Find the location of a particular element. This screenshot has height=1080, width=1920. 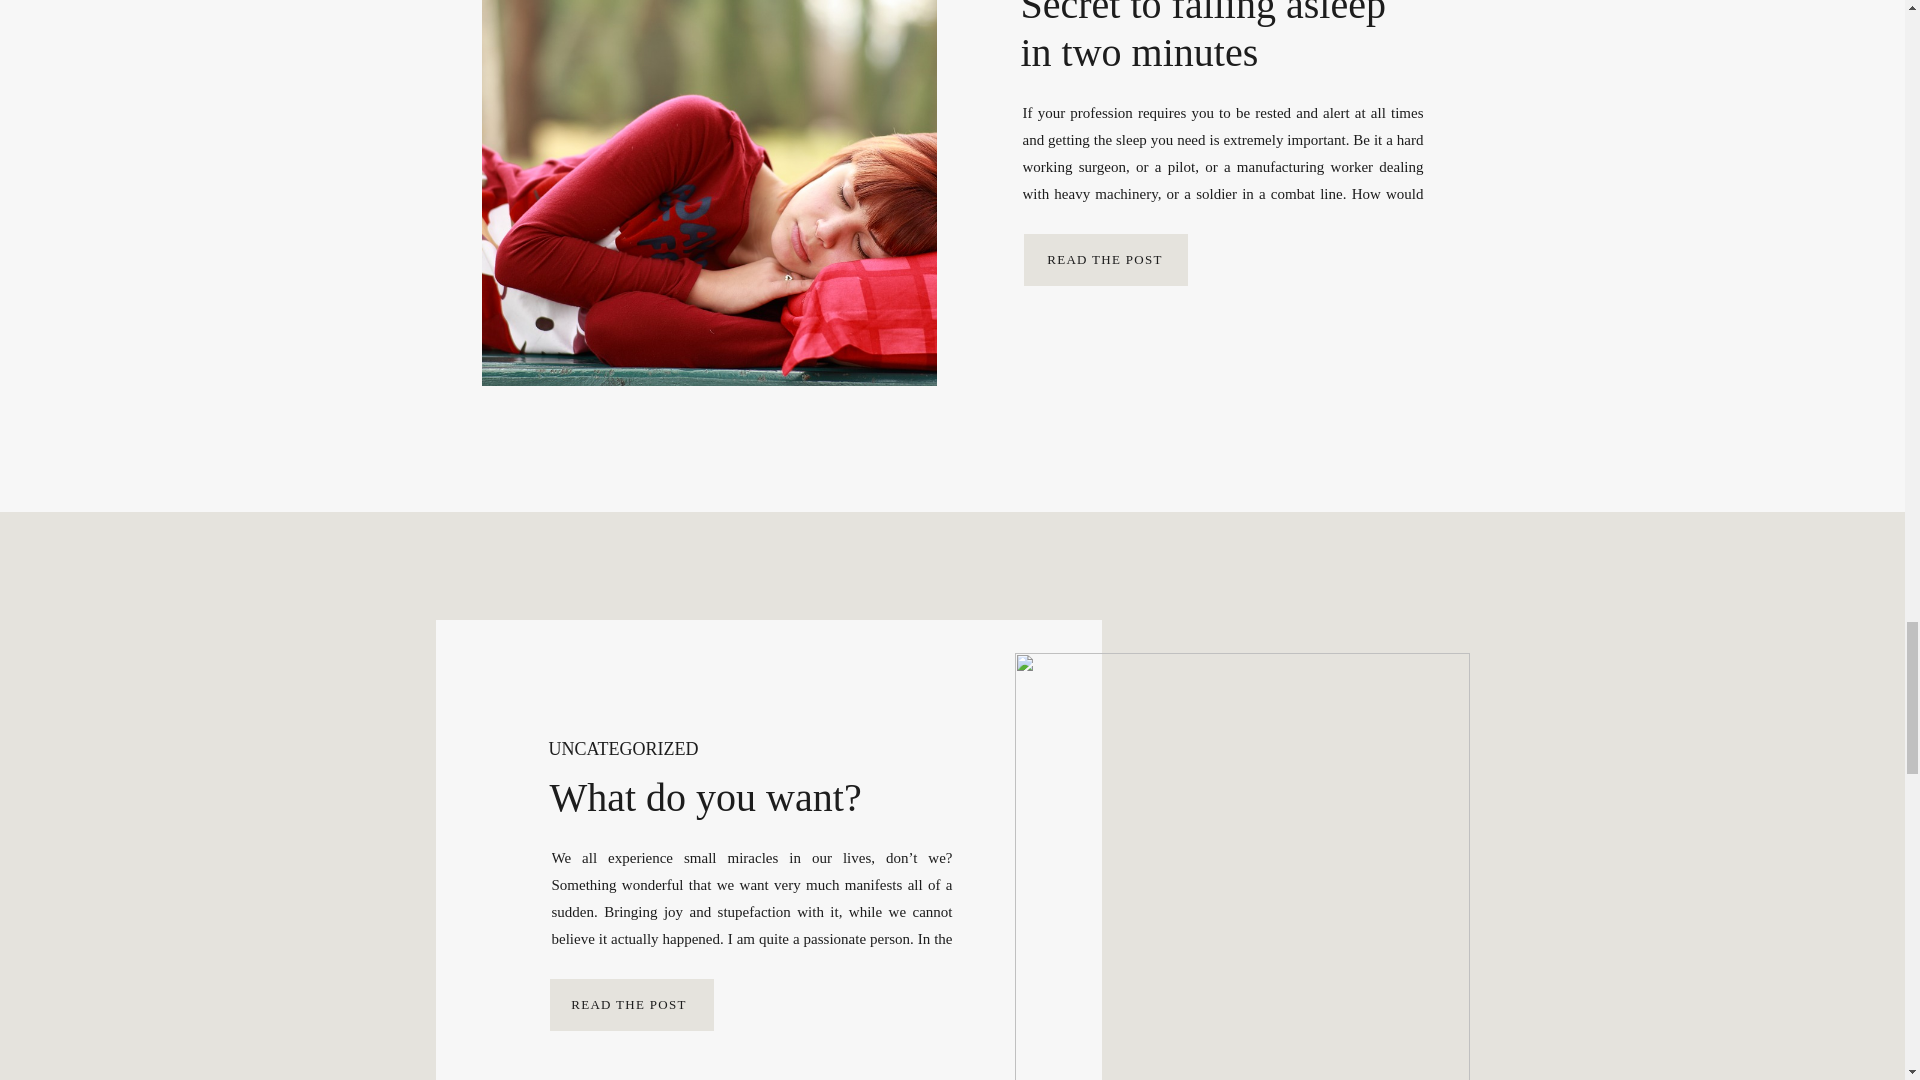

What do you want? is located at coordinates (632, 1004).